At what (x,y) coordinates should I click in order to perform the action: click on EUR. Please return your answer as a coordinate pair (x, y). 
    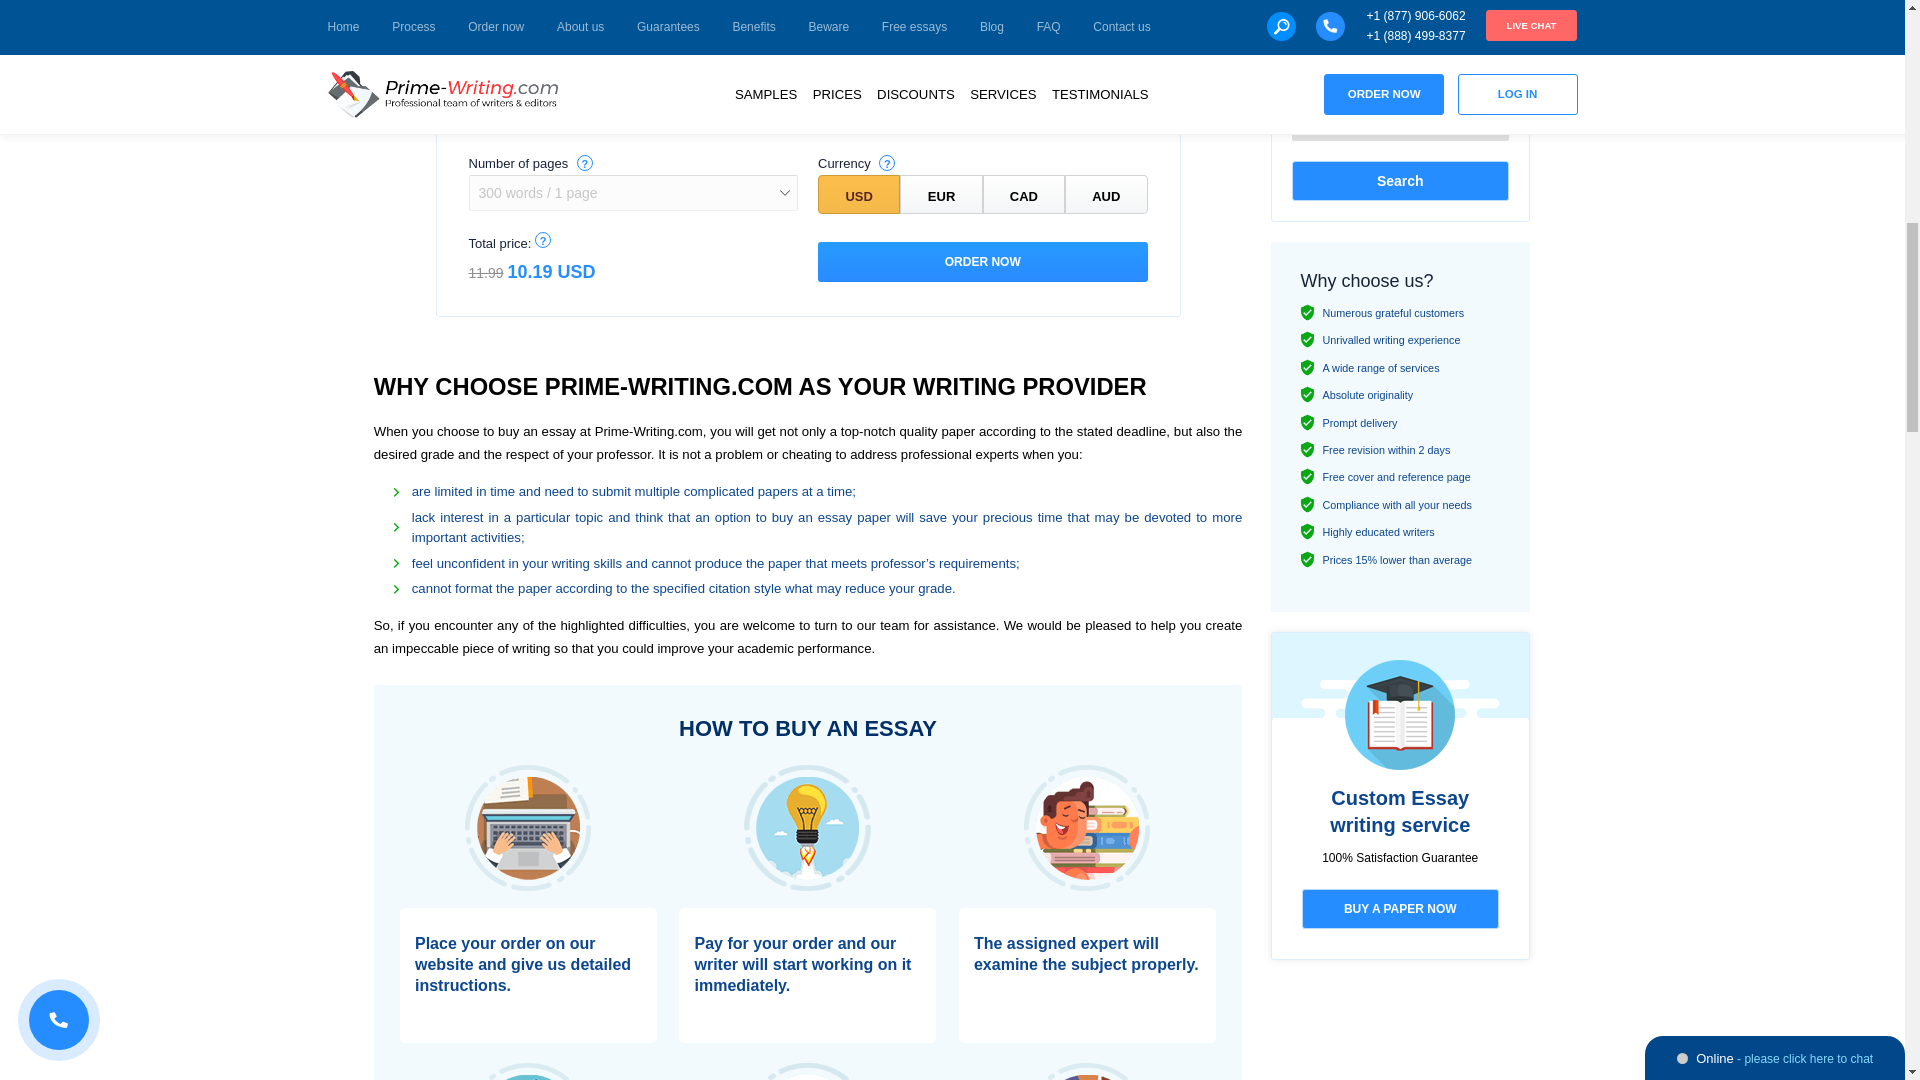
    Looking at the image, I should click on (940, 194).